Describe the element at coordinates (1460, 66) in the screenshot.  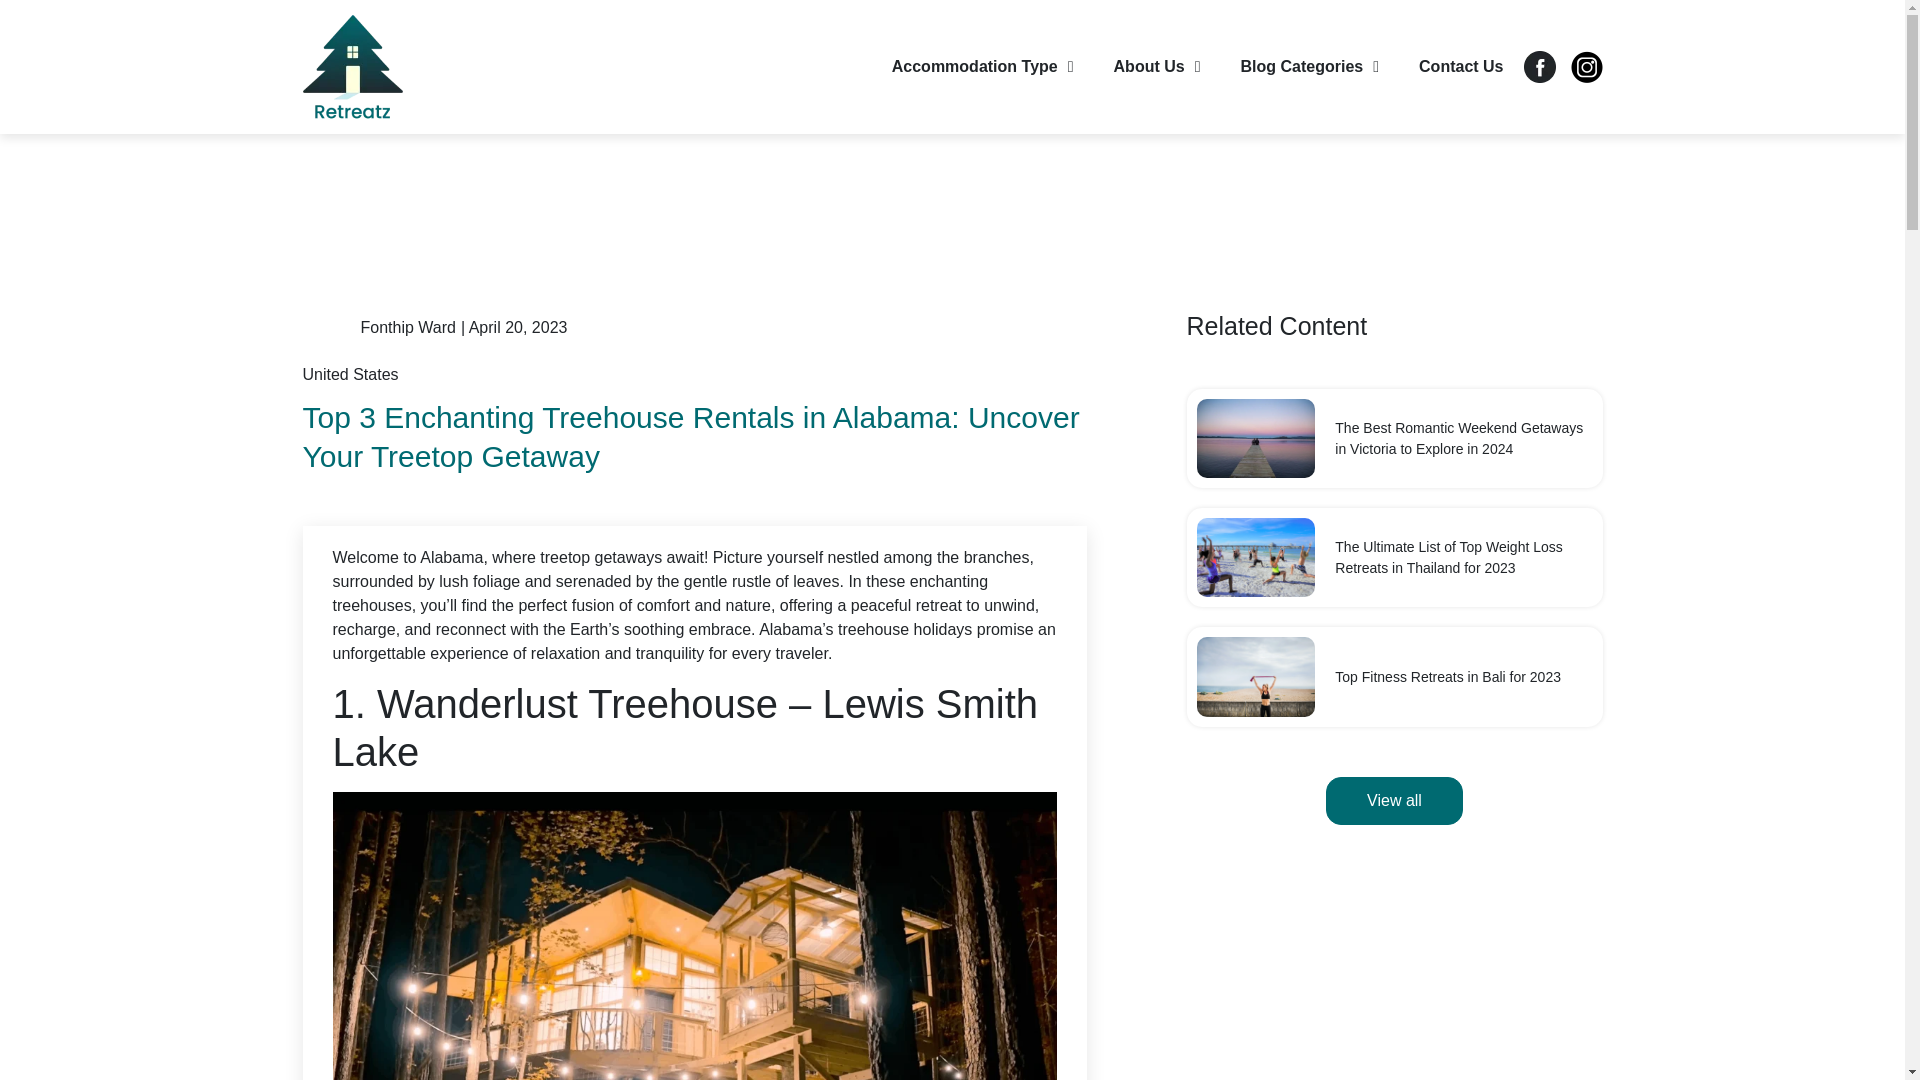
I see `Contact Us` at that location.